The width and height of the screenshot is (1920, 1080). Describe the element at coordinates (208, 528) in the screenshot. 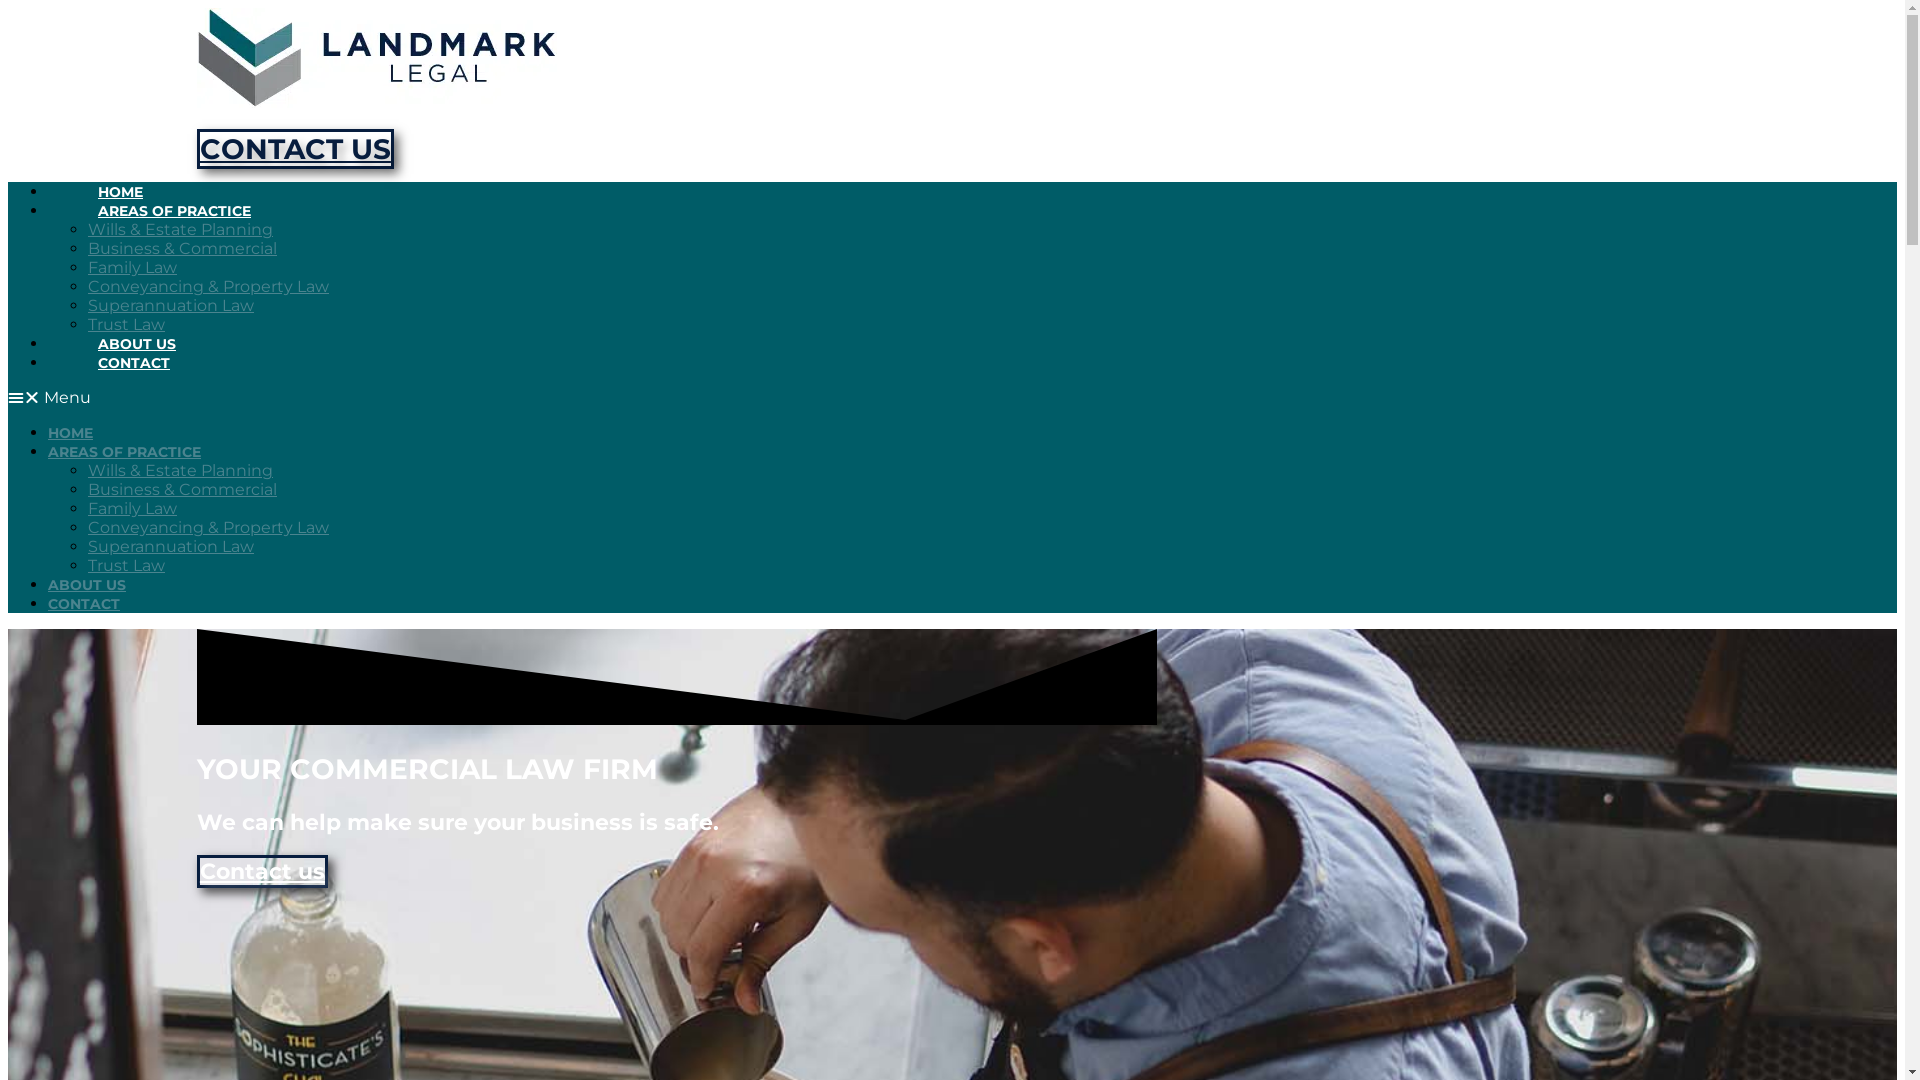

I see `Conveyancing & Property Law` at that location.